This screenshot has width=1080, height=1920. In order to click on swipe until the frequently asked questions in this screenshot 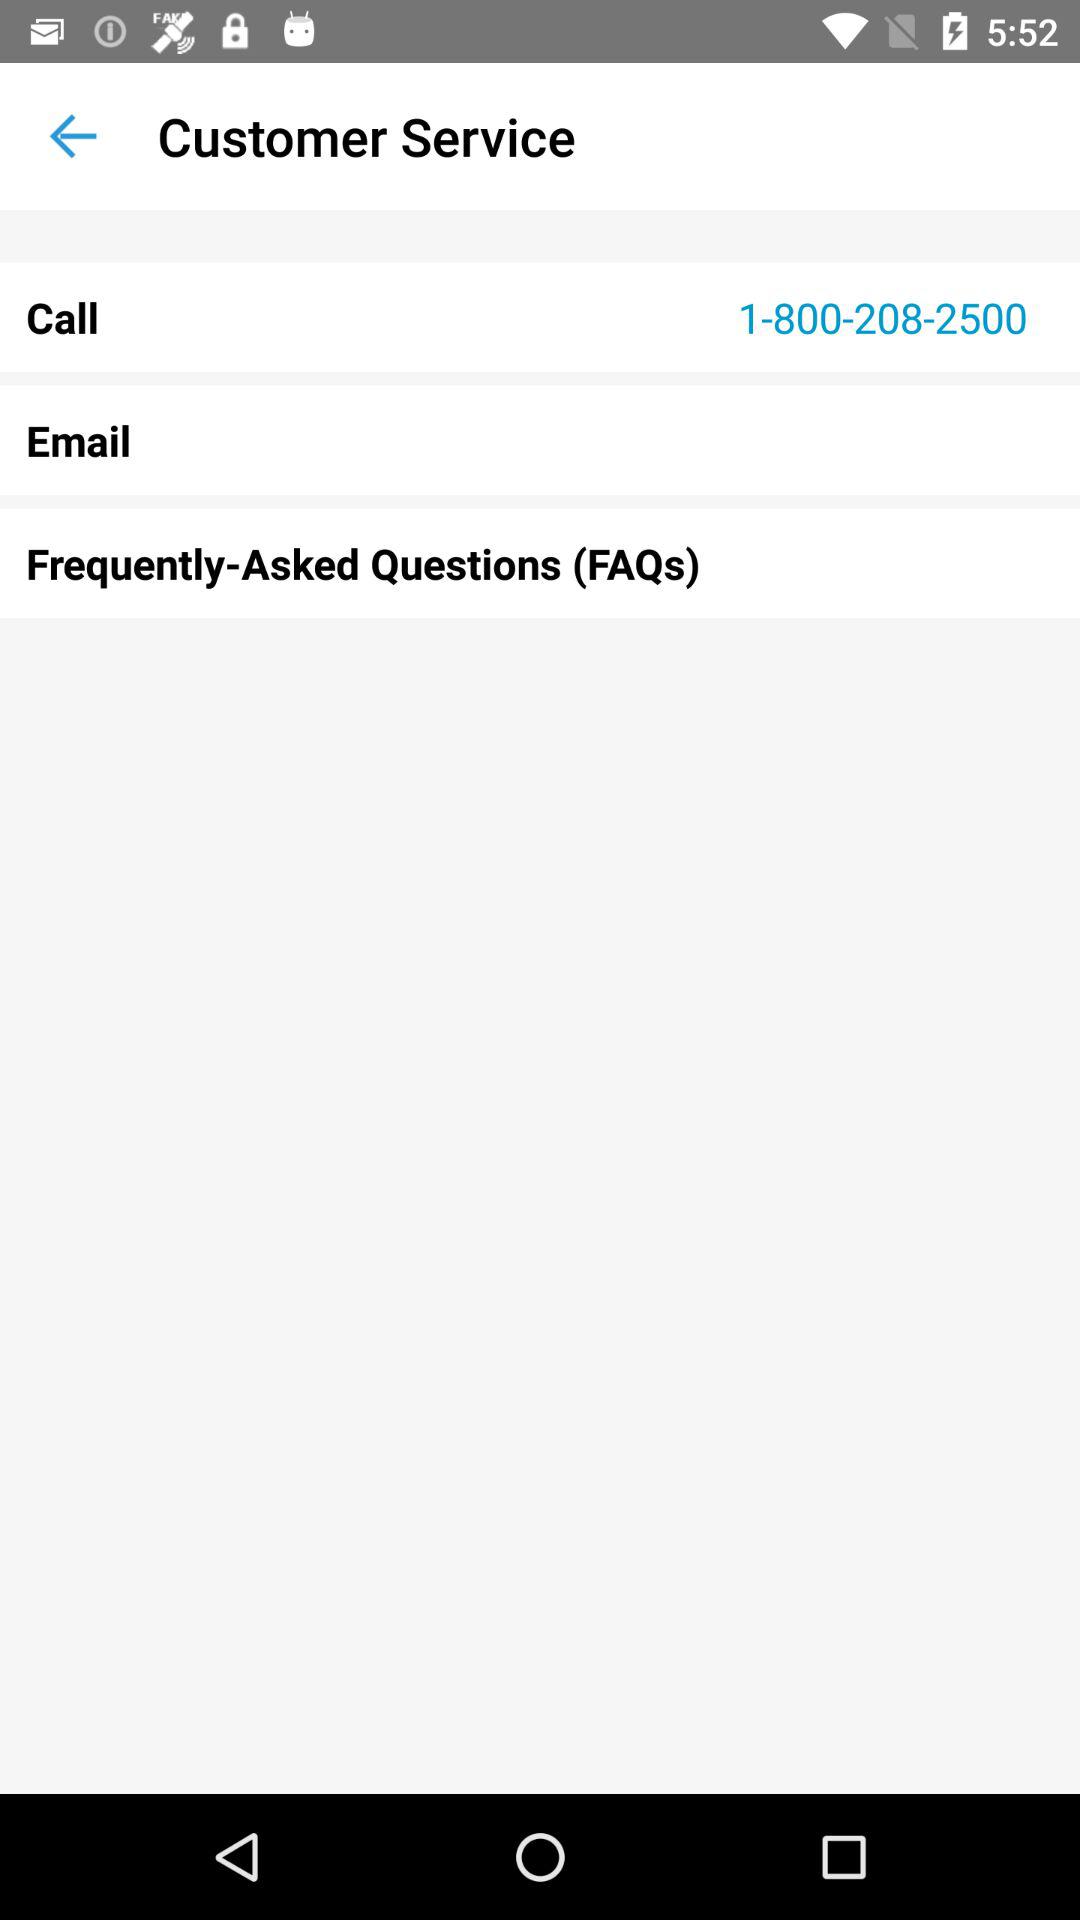, I will do `click(540, 563)`.